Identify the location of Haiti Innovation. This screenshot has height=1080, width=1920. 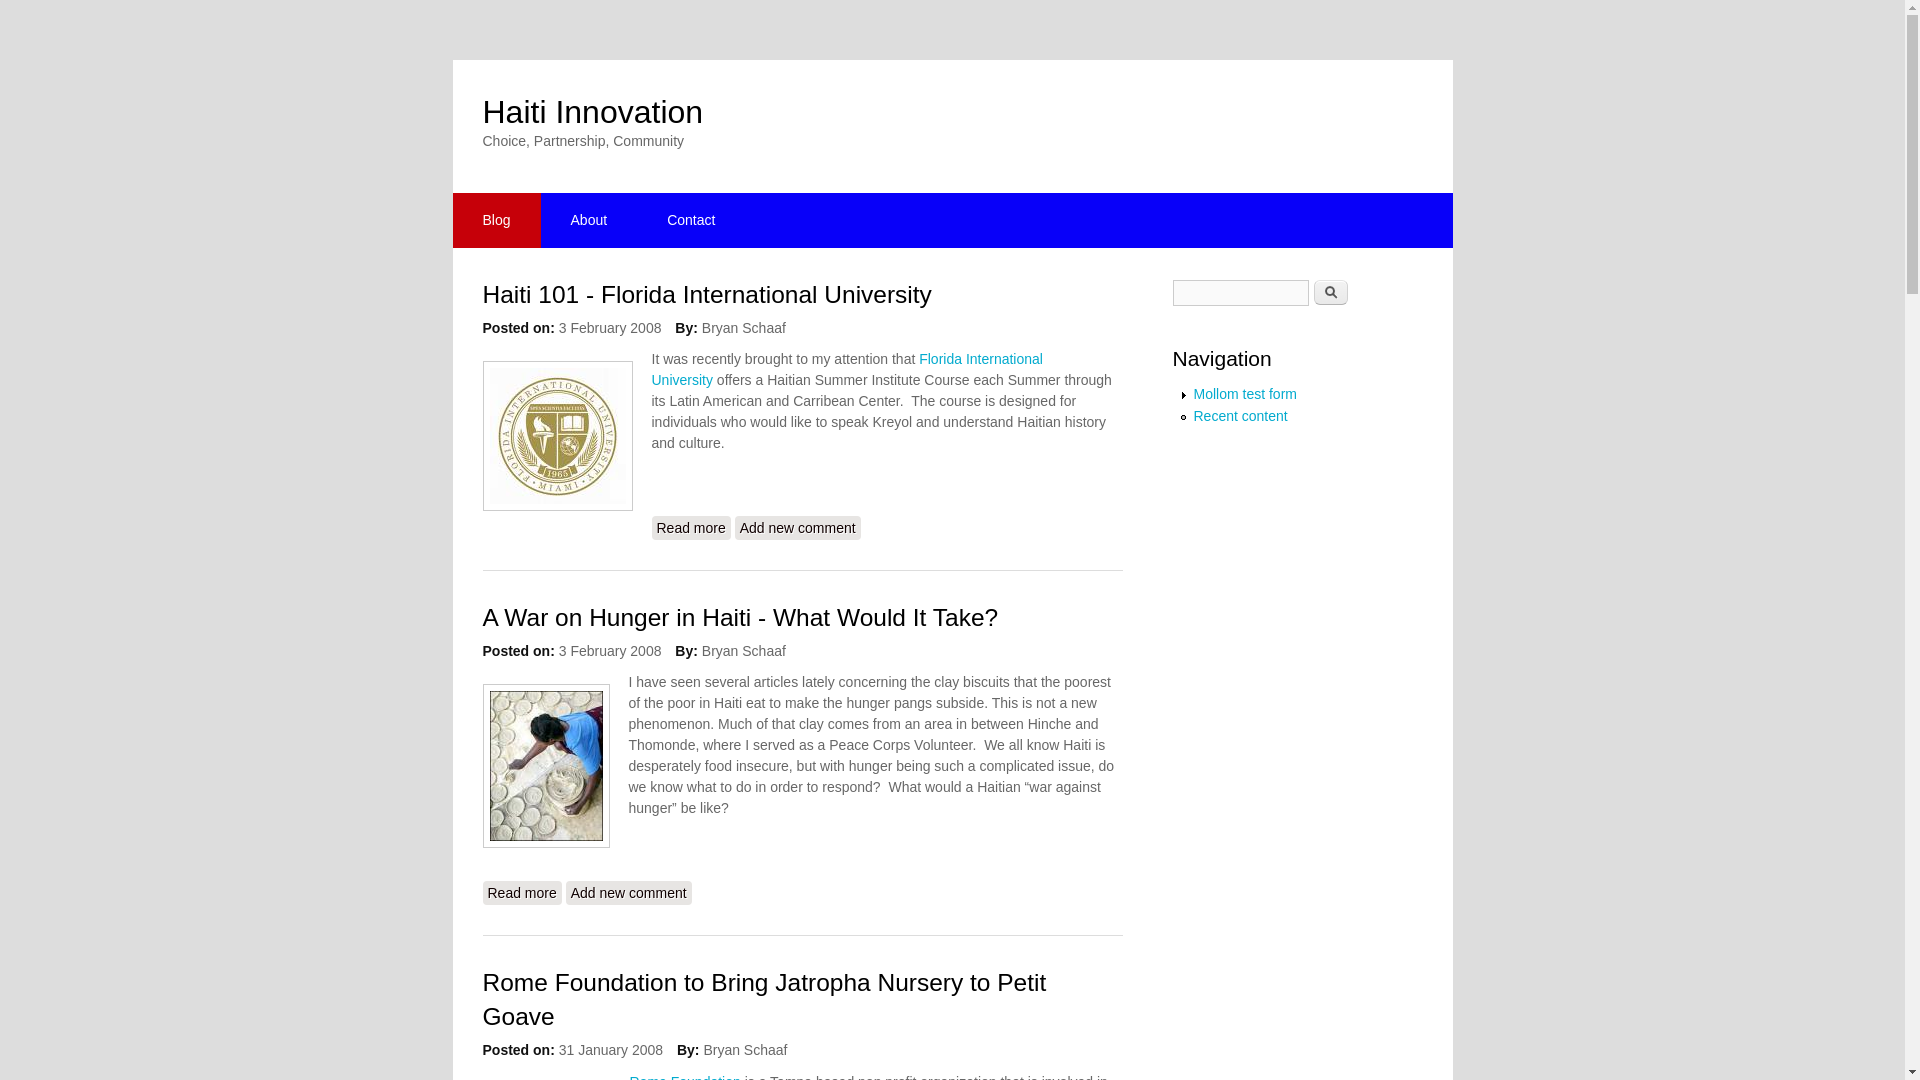
(592, 111).